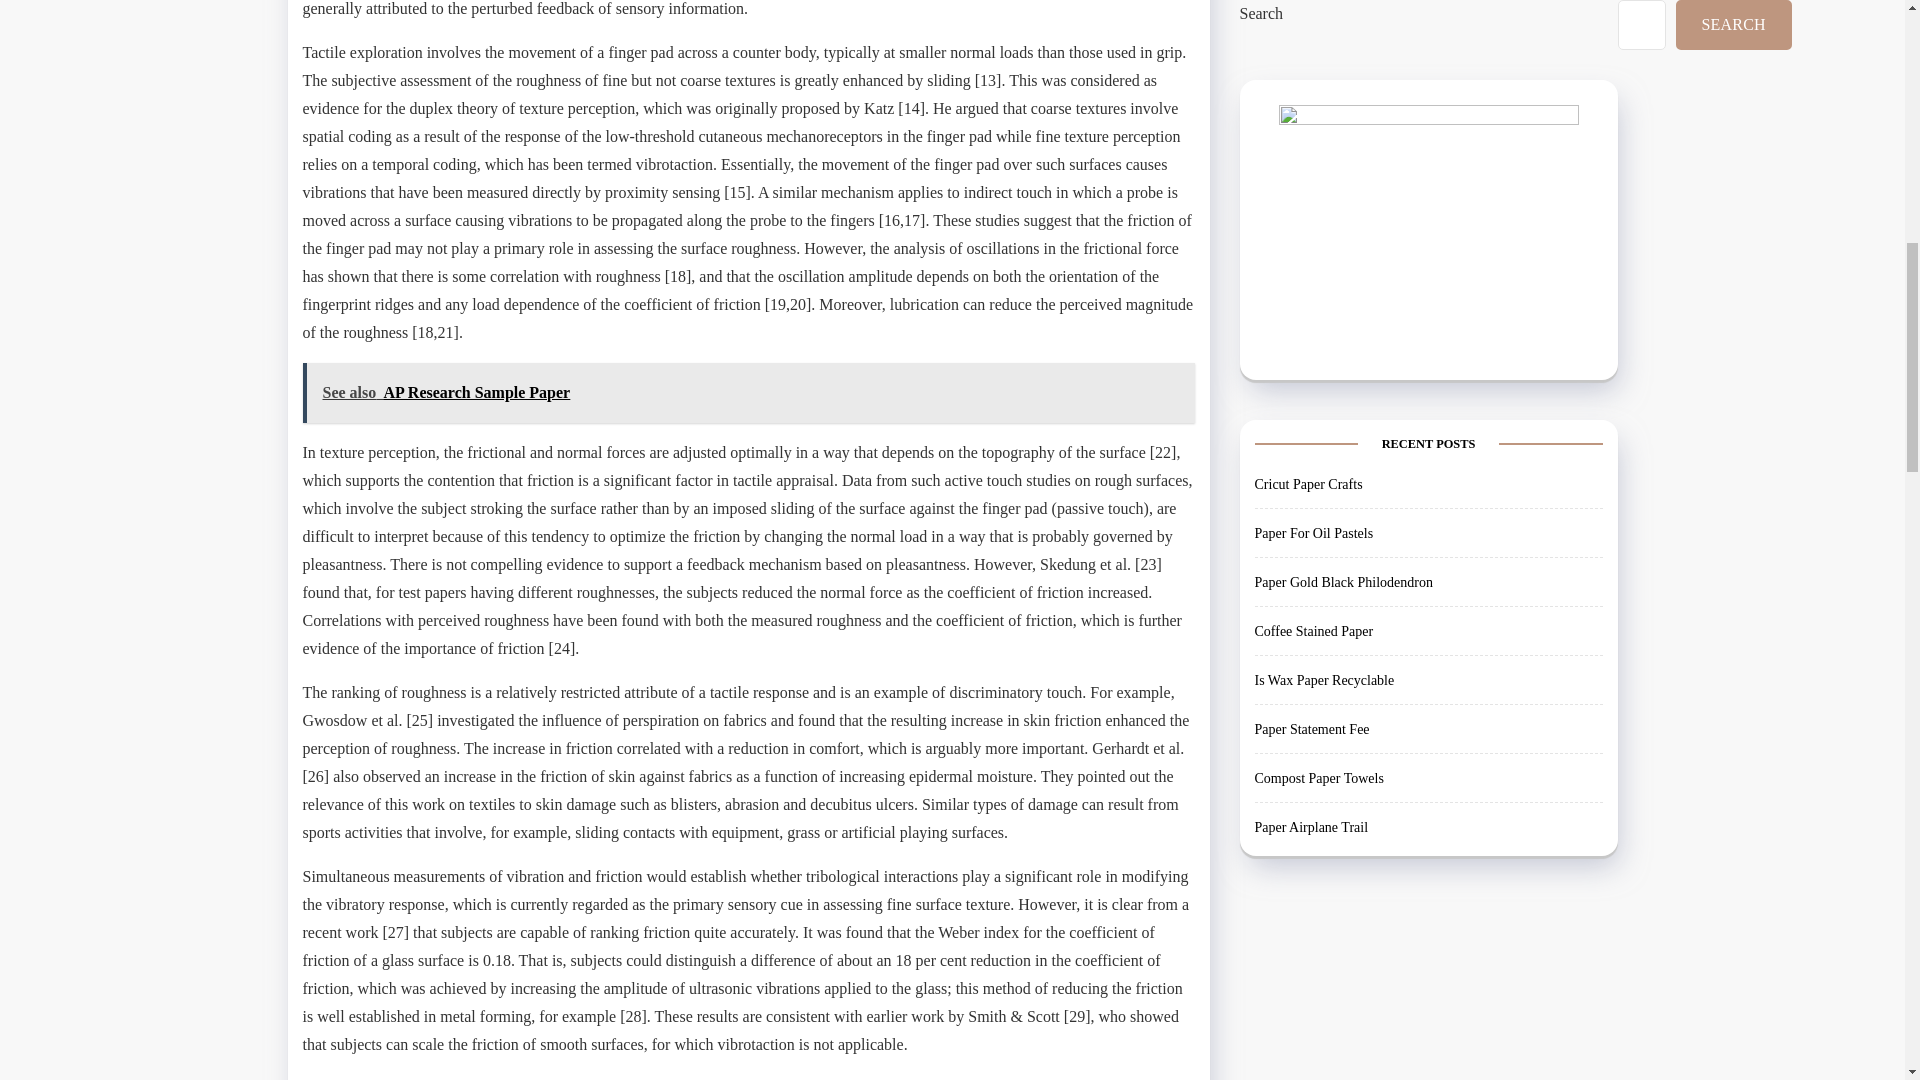 The height and width of the screenshot is (1080, 1920). What do you see at coordinates (748, 392) in the screenshot?
I see `See also  AP Research Sample Paper` at bounding box center [748, 392].